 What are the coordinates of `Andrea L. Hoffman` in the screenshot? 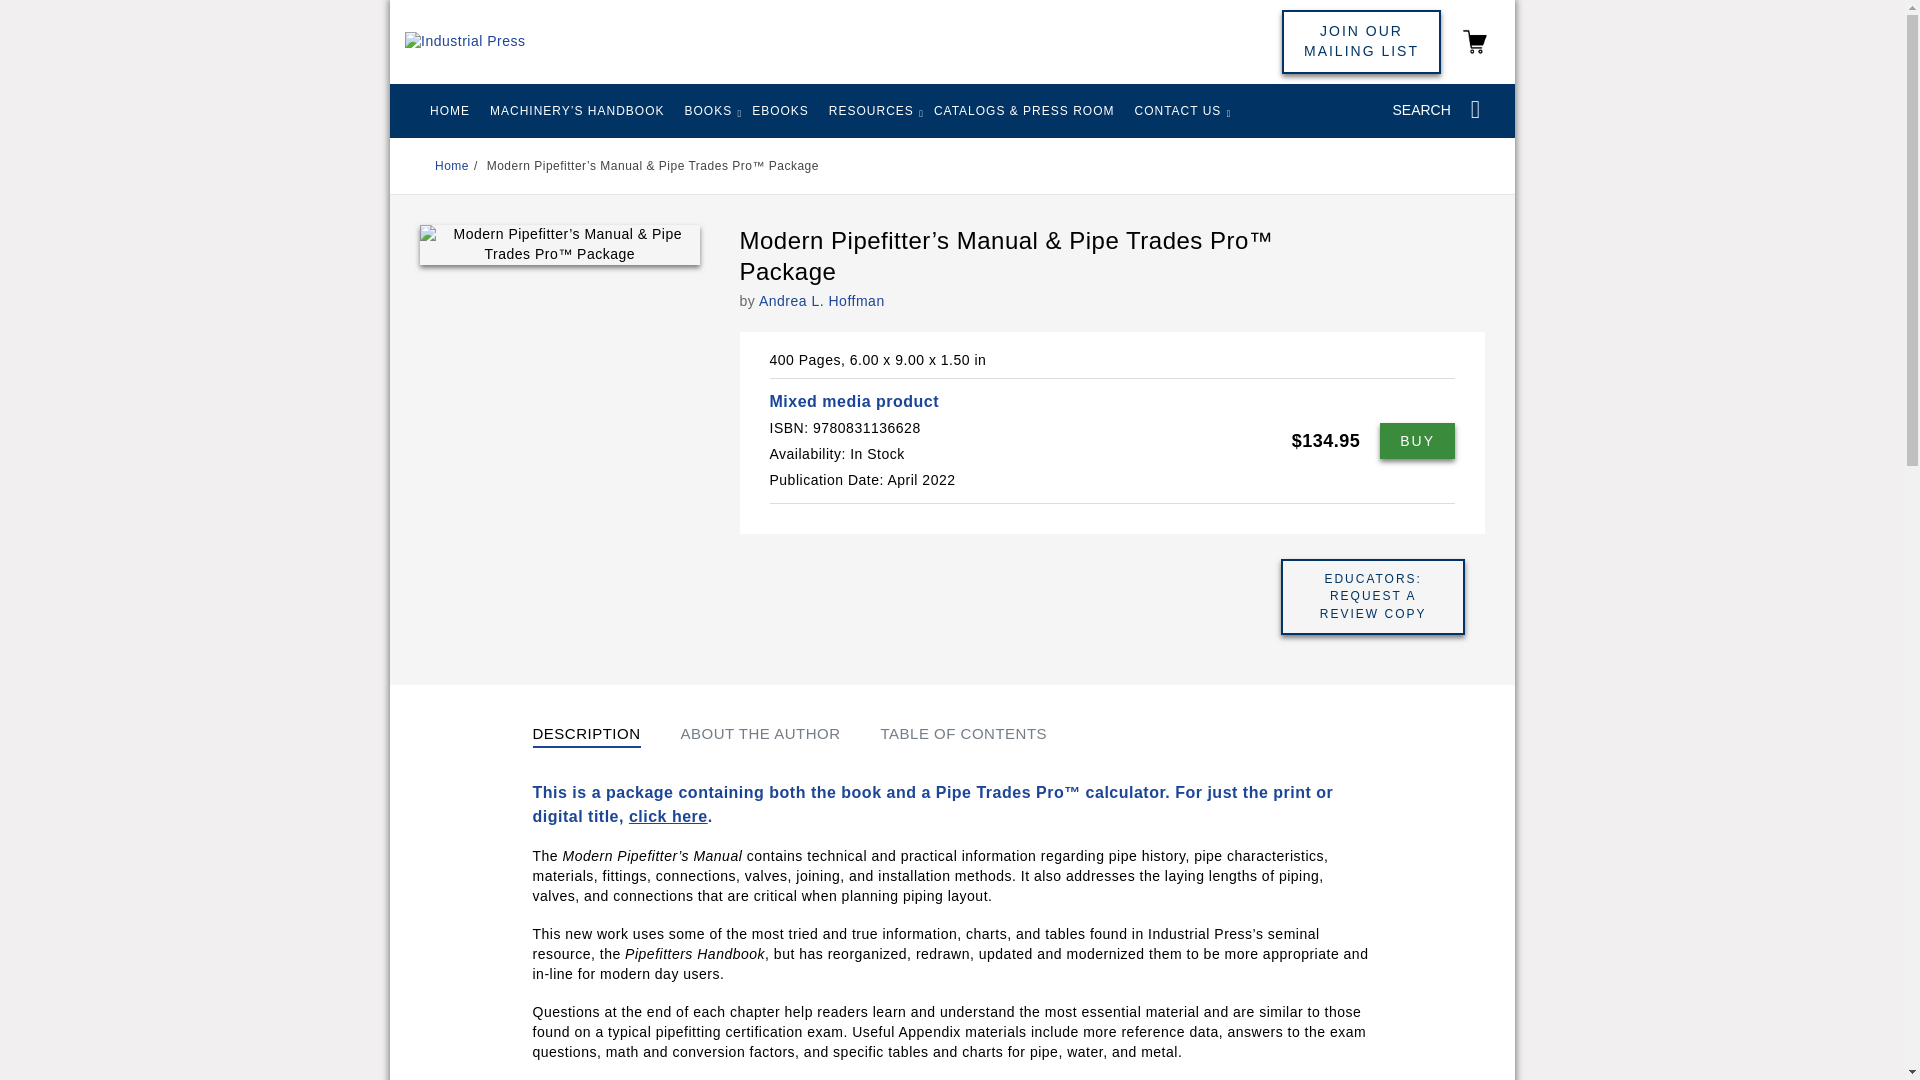 It's located at (822, 300).